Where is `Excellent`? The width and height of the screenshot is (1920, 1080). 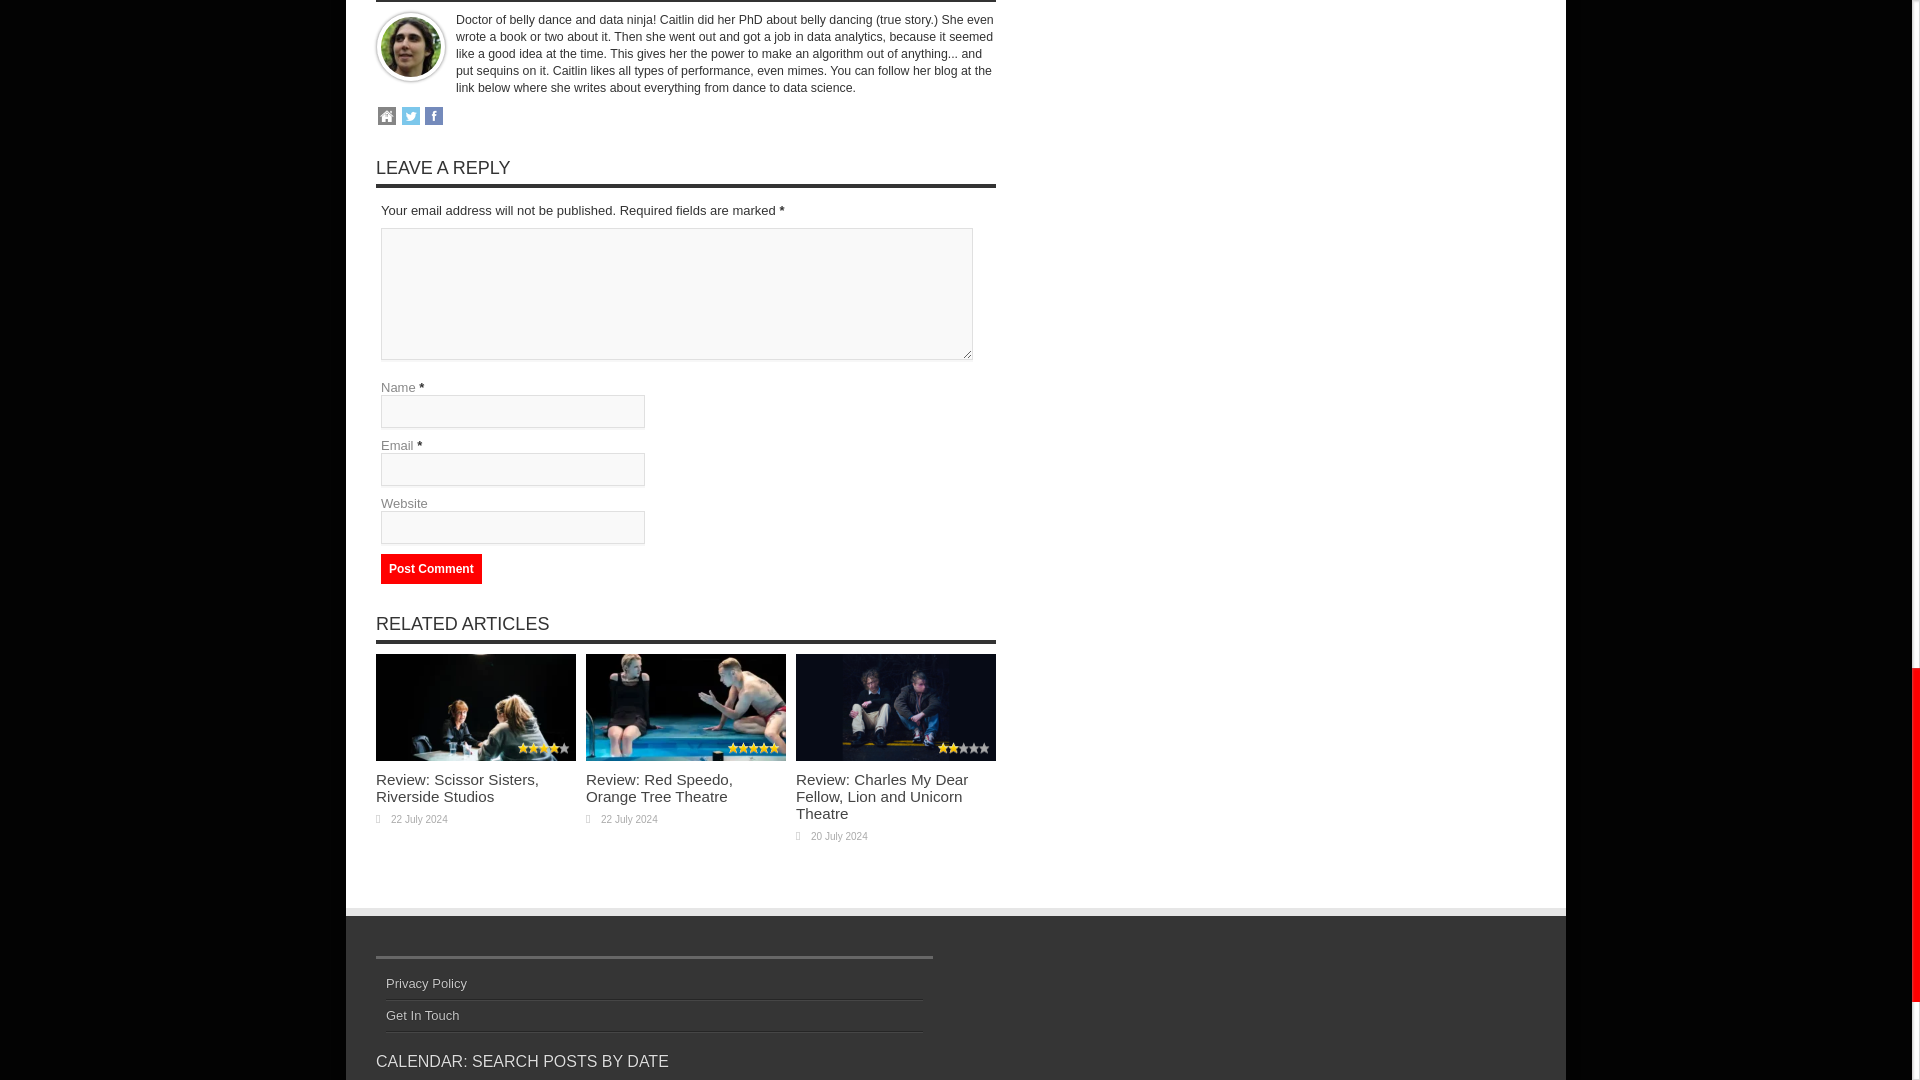 Excellent is located at coordinates (544, 748).